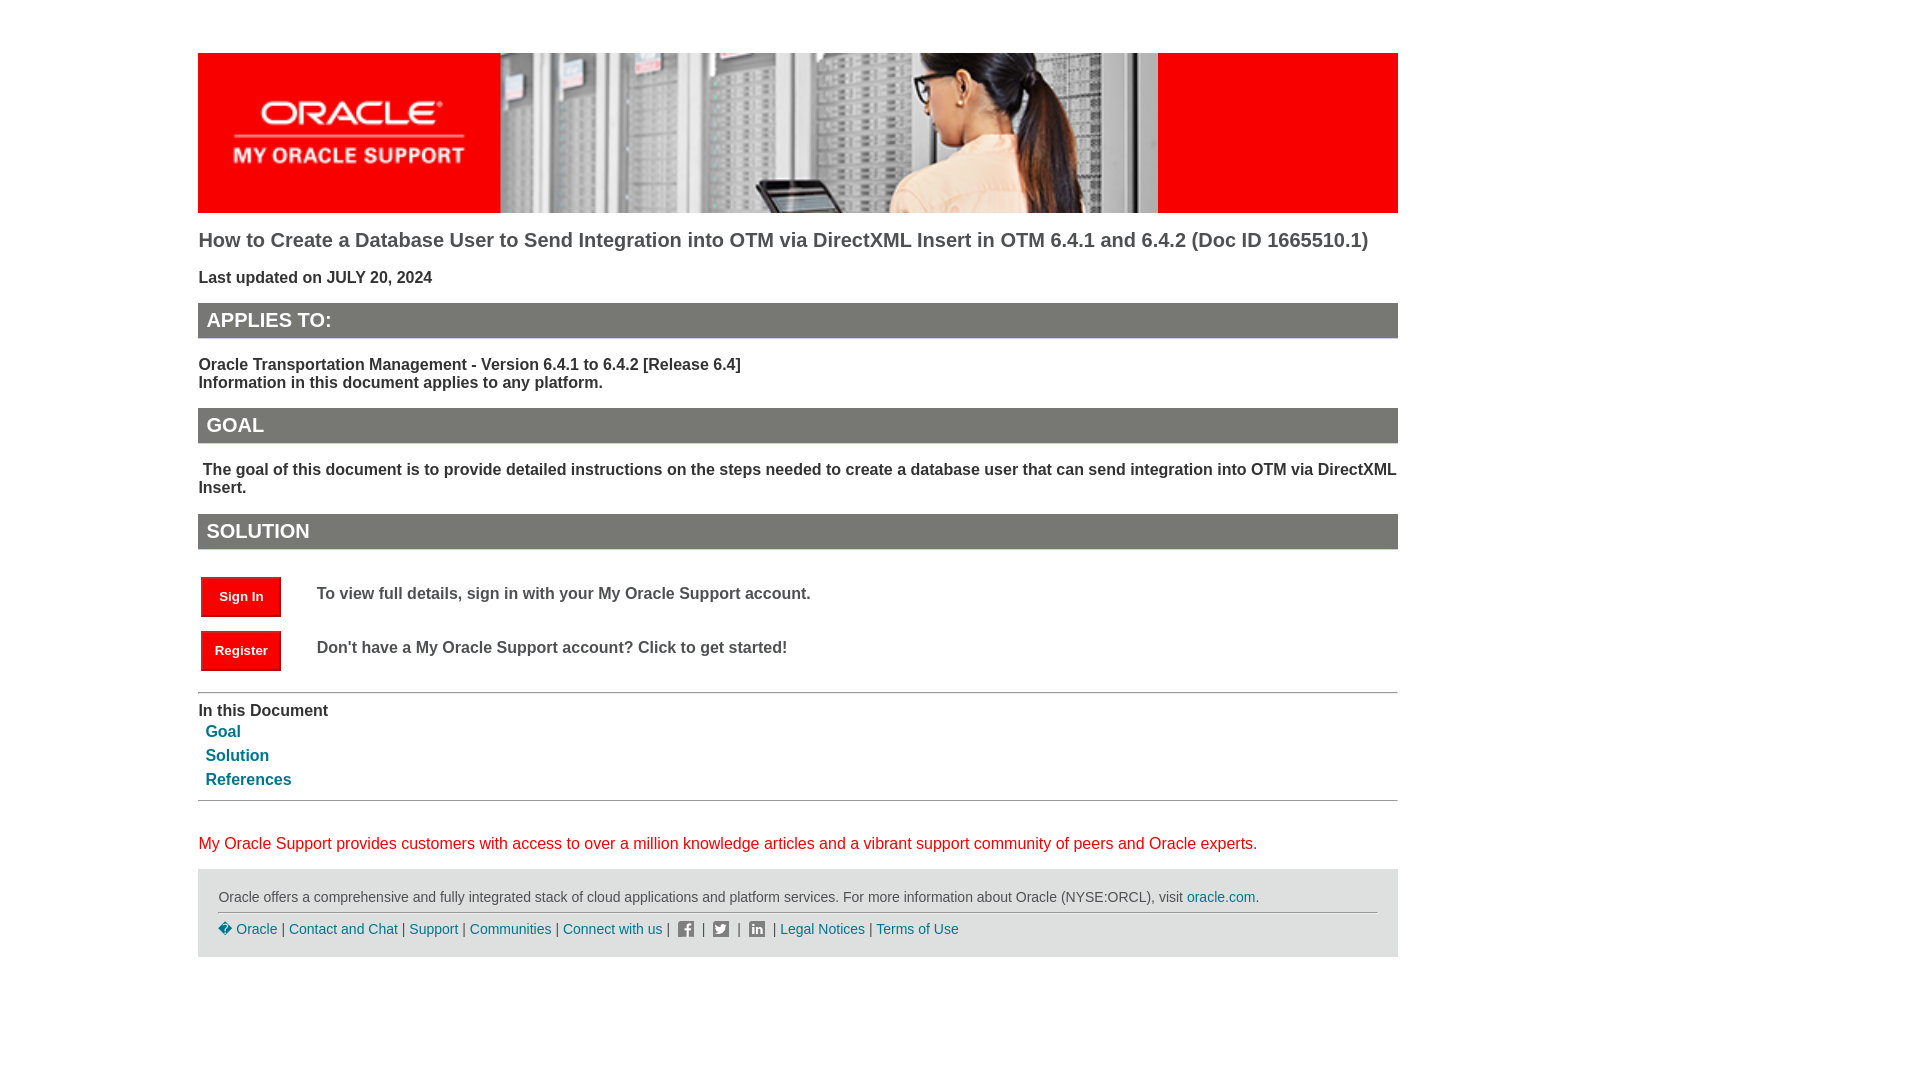 The image size is (1920, 1080). What do you see at coordinates (343, 929) in the screenshot?
I see `Contact and Chat` at bounding box center [343, 929].